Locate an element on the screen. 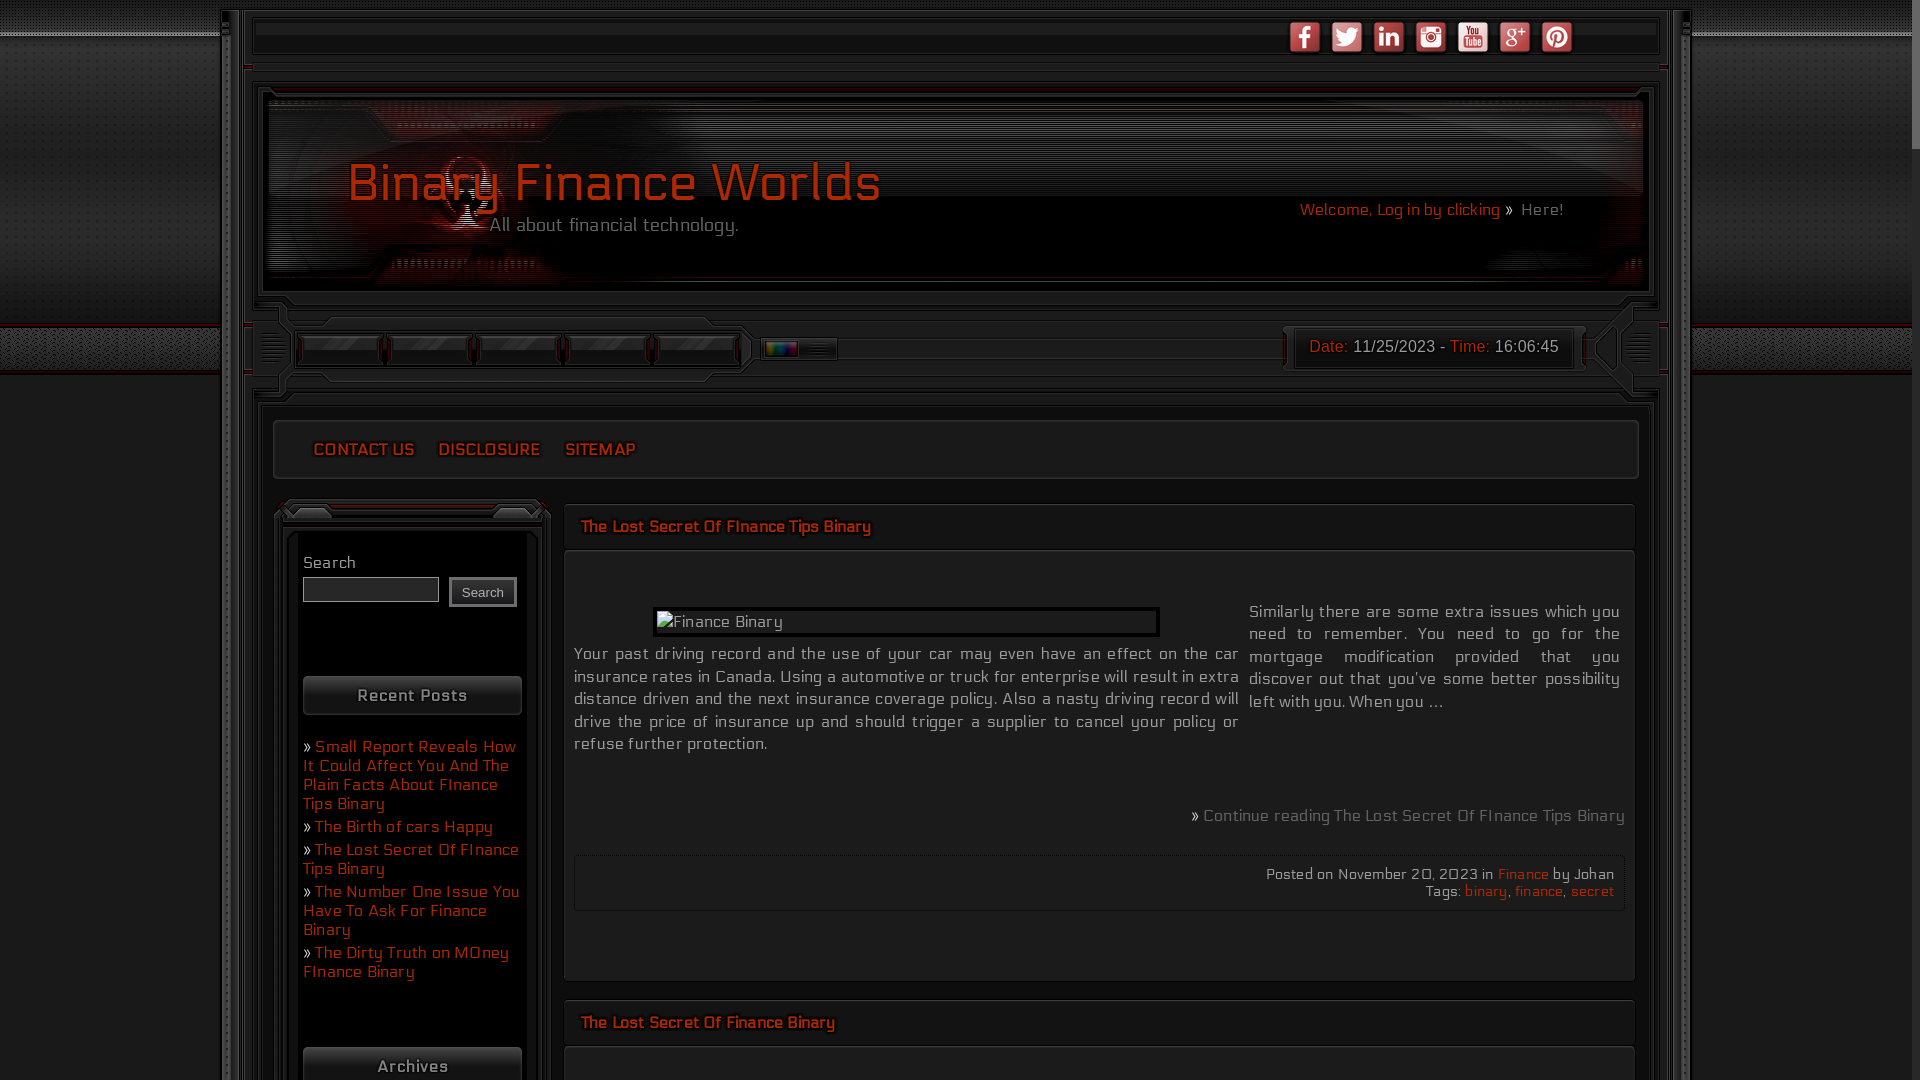 This screenshot has width=1920, height=1080. Finance is located at coordinates (1524, 874).